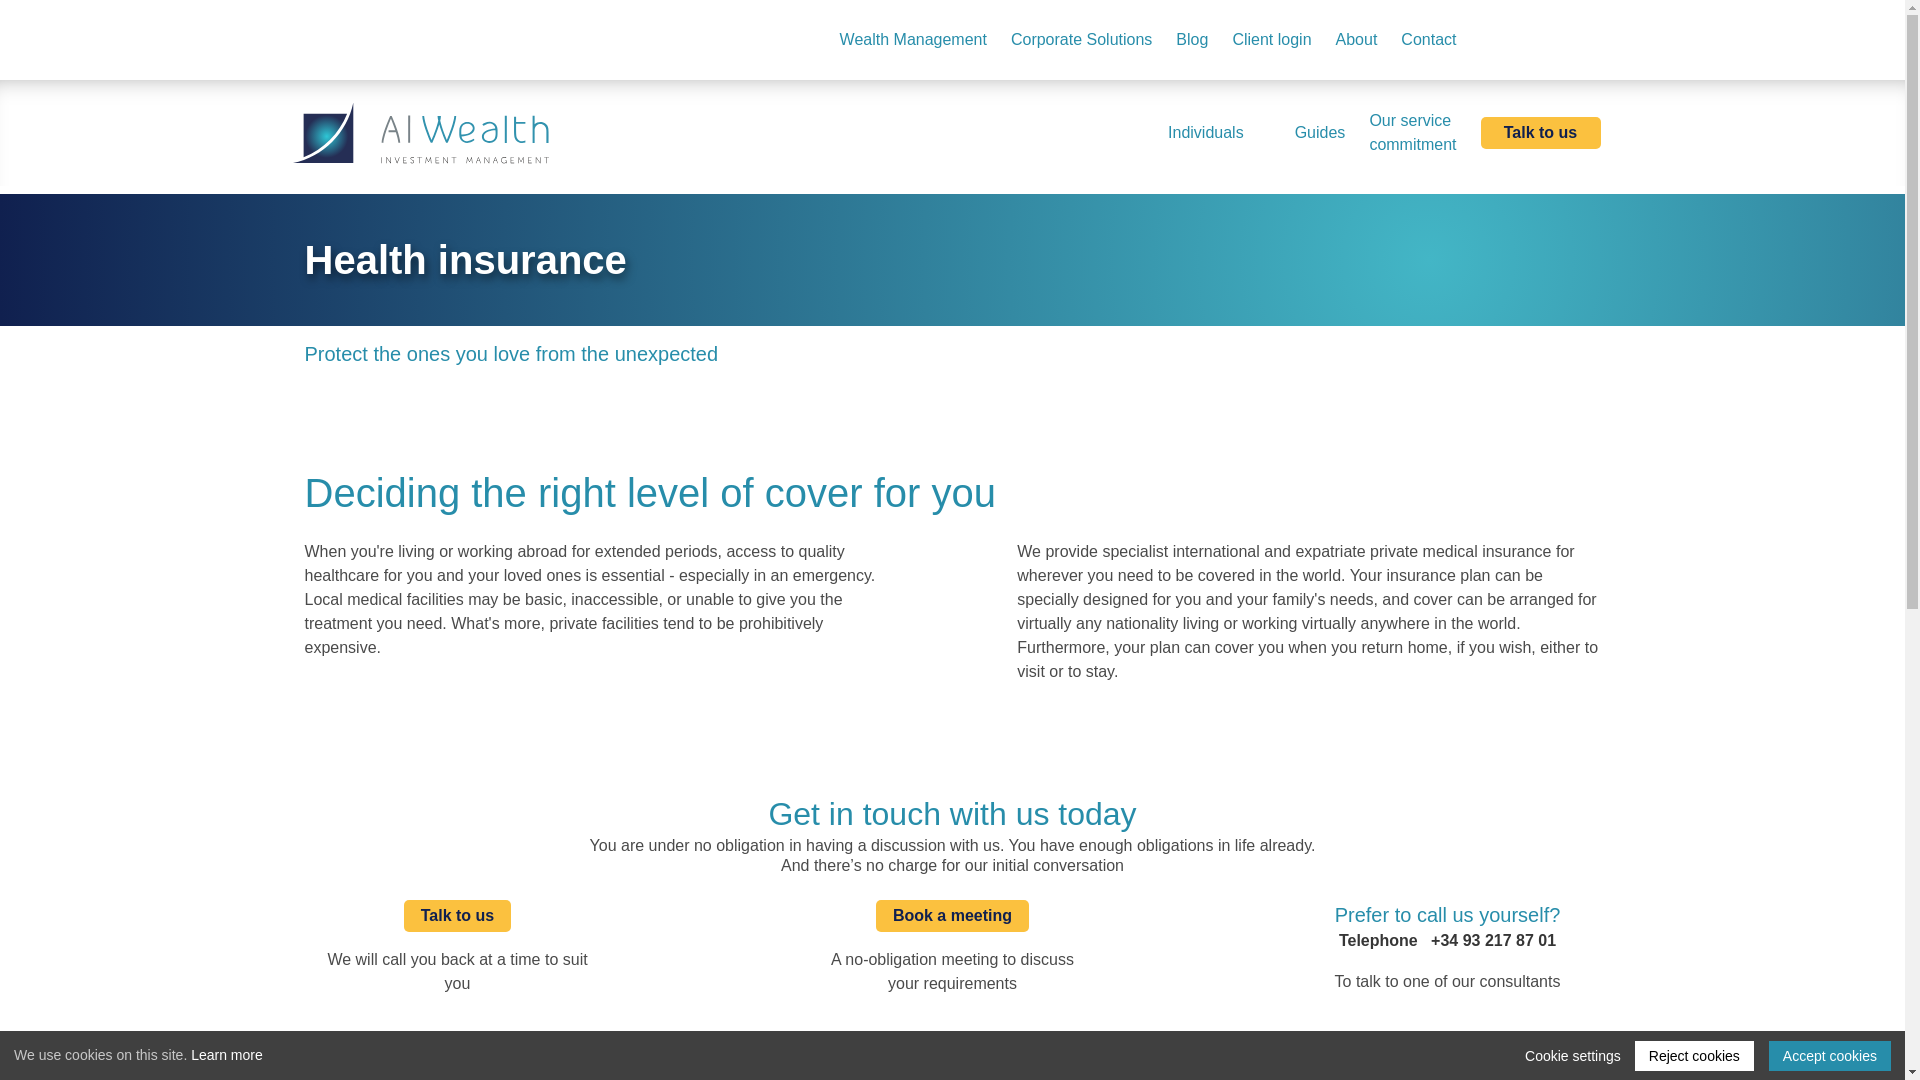 The image size is (1920, 1080). I want to click on Individuals, so click(458, 916).